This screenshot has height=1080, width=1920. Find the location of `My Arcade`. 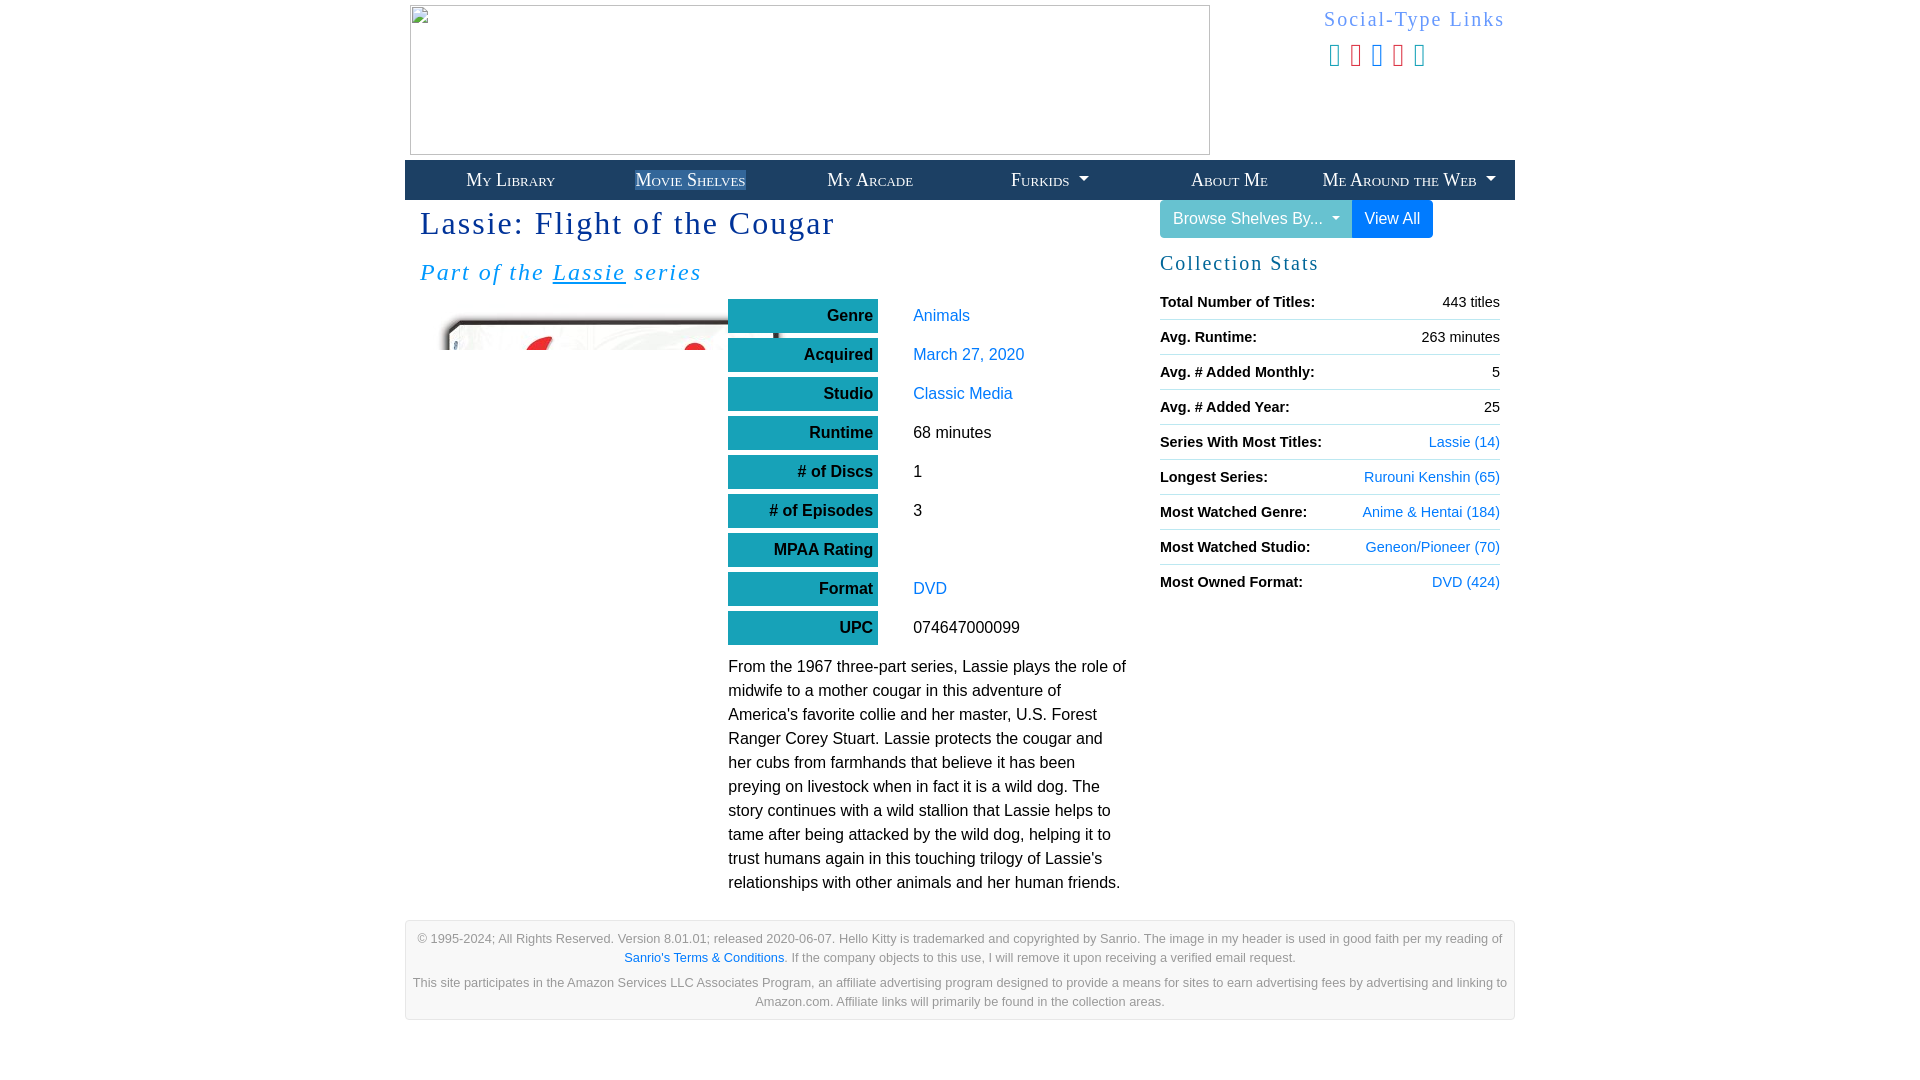

My Arcade is located at coordinates (870, 180).